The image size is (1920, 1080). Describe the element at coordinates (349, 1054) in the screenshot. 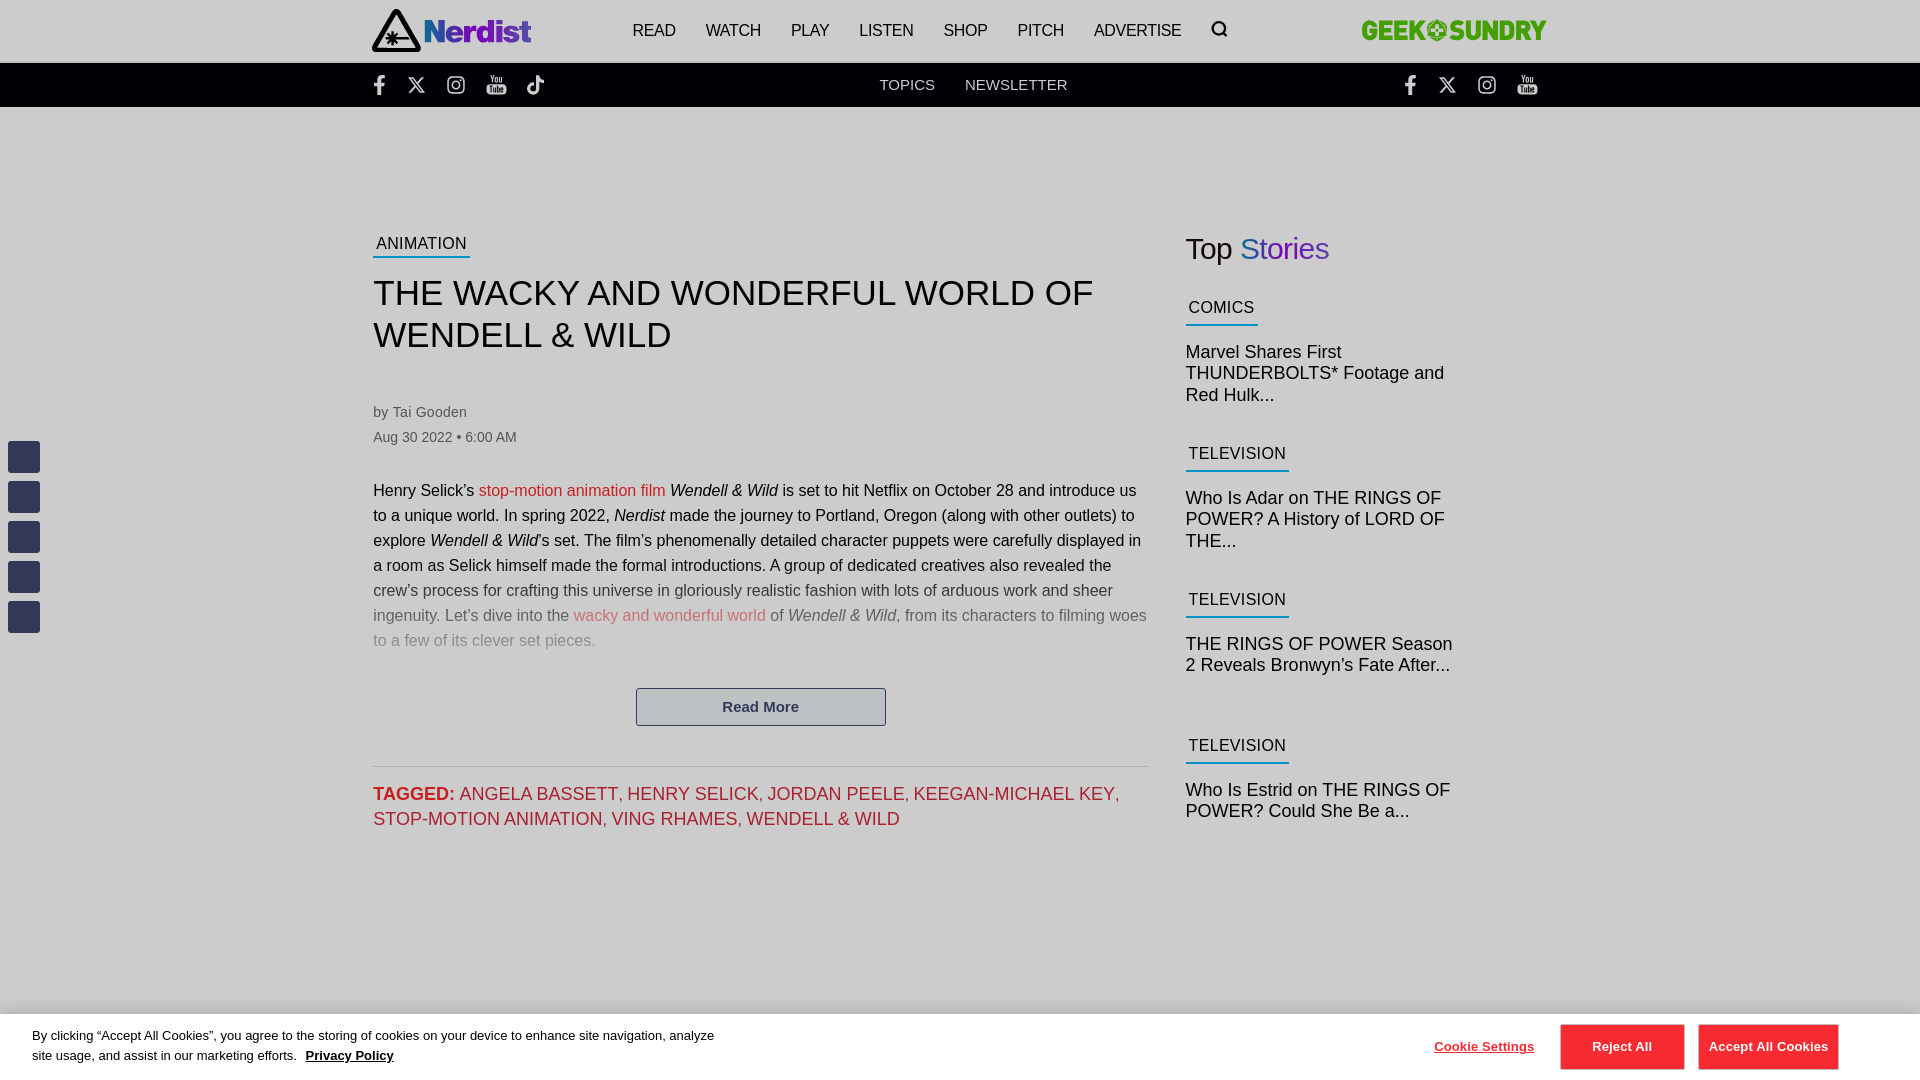

I see `Privacy Policy` at that location.